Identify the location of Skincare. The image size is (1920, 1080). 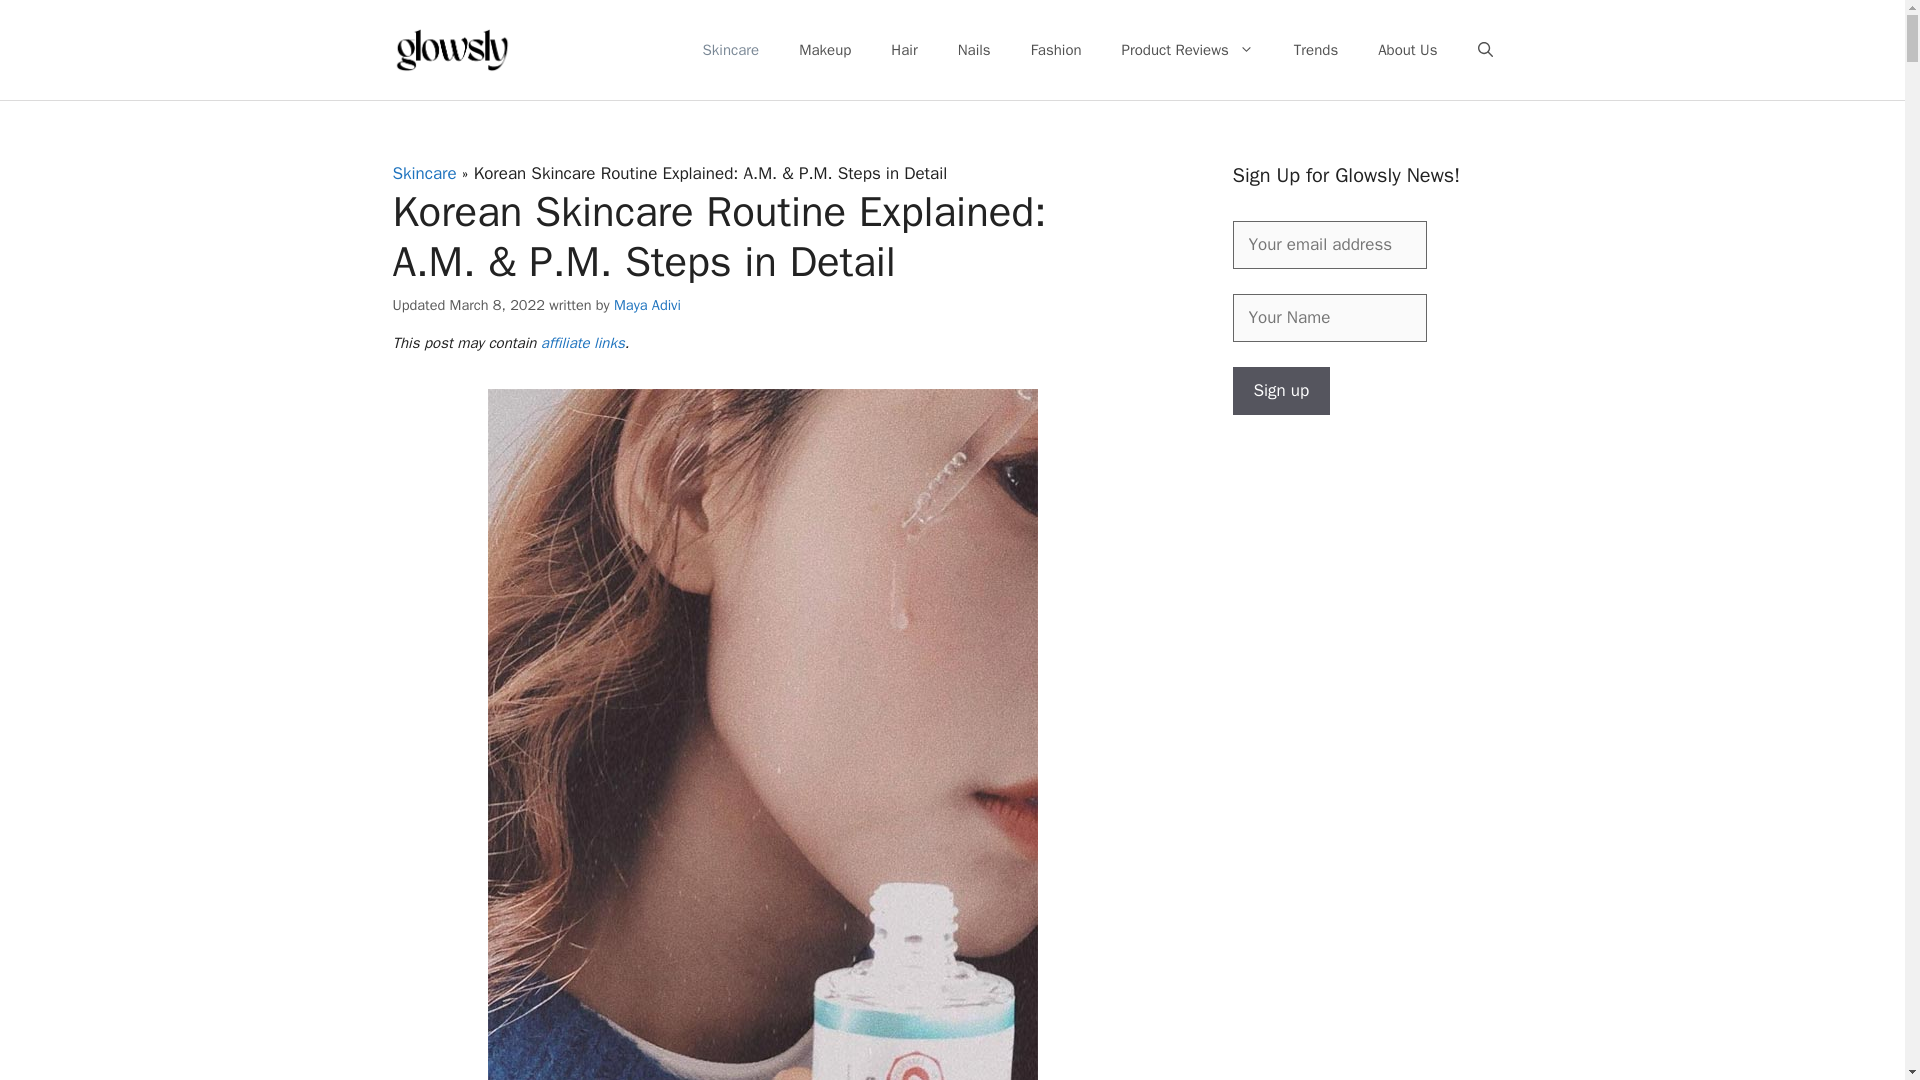
(424, 173).